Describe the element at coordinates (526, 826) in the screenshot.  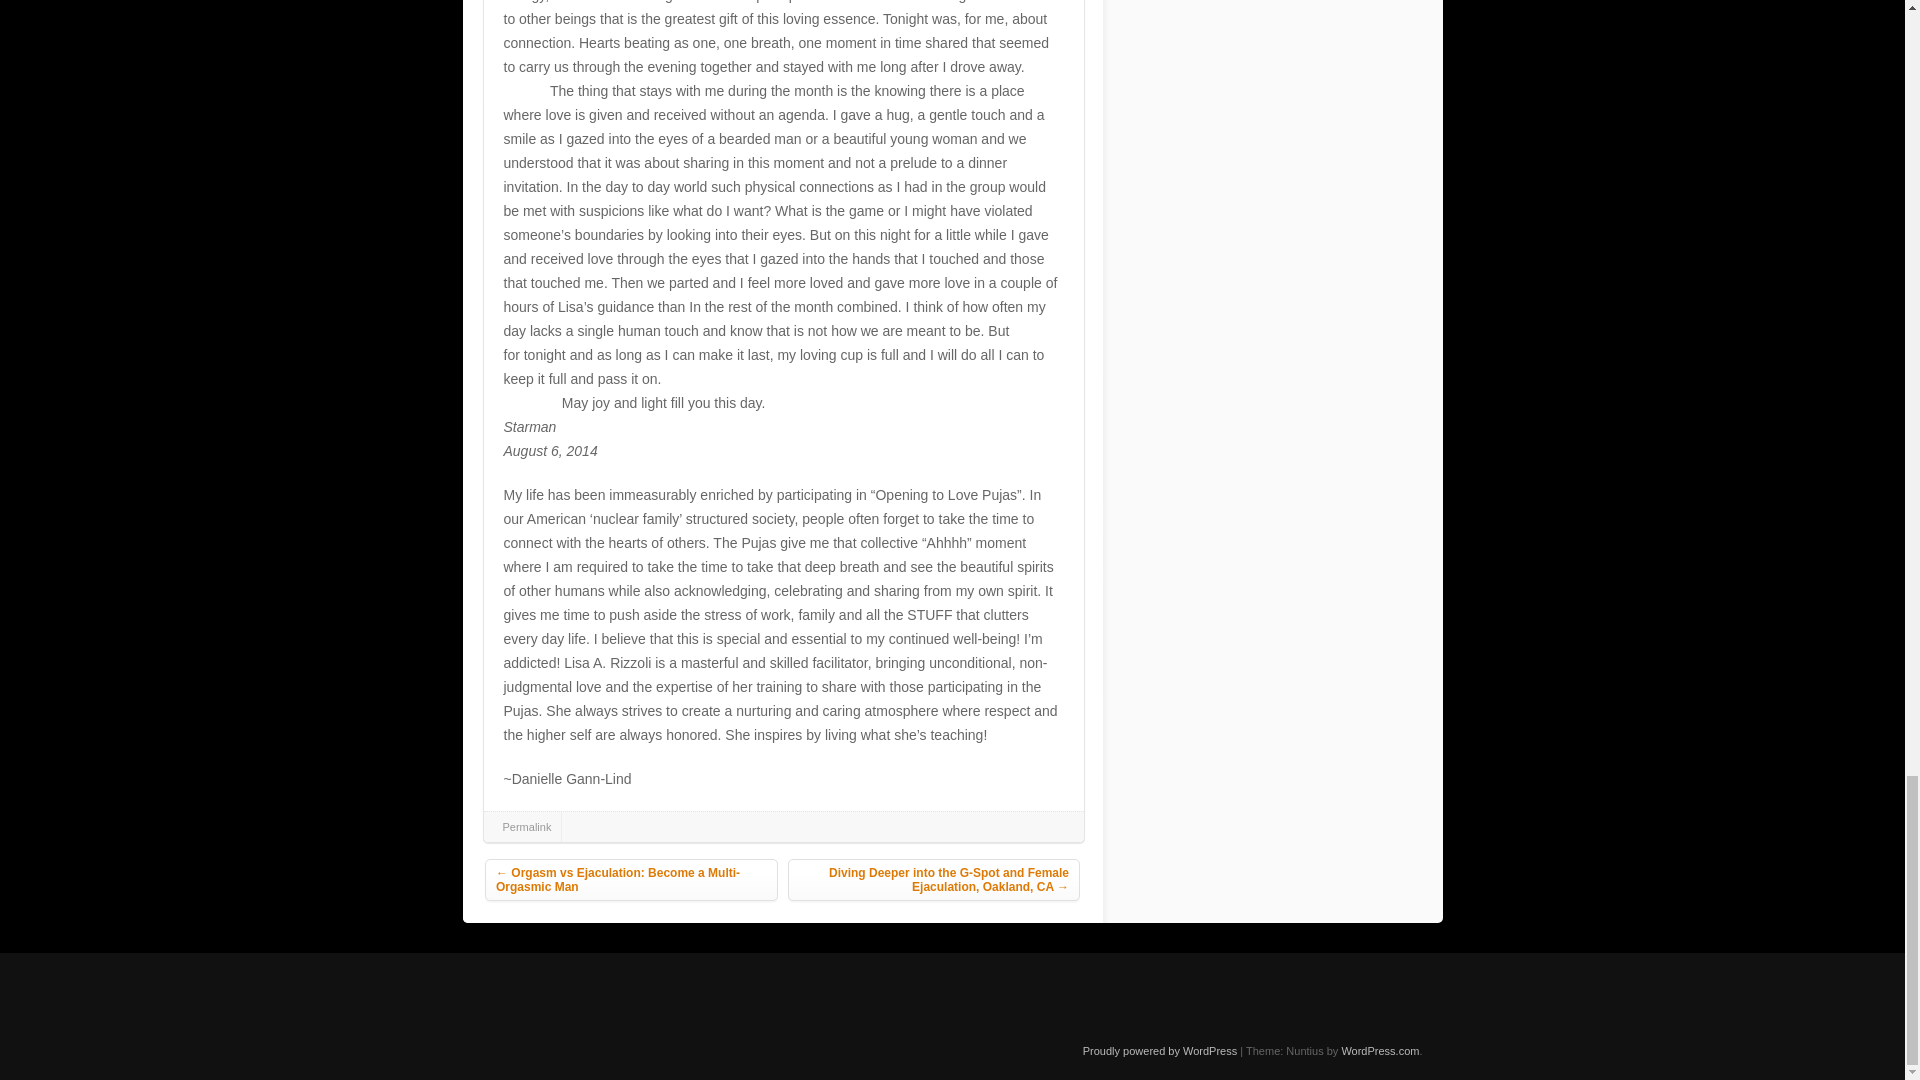
I see `Permalink` at that location.